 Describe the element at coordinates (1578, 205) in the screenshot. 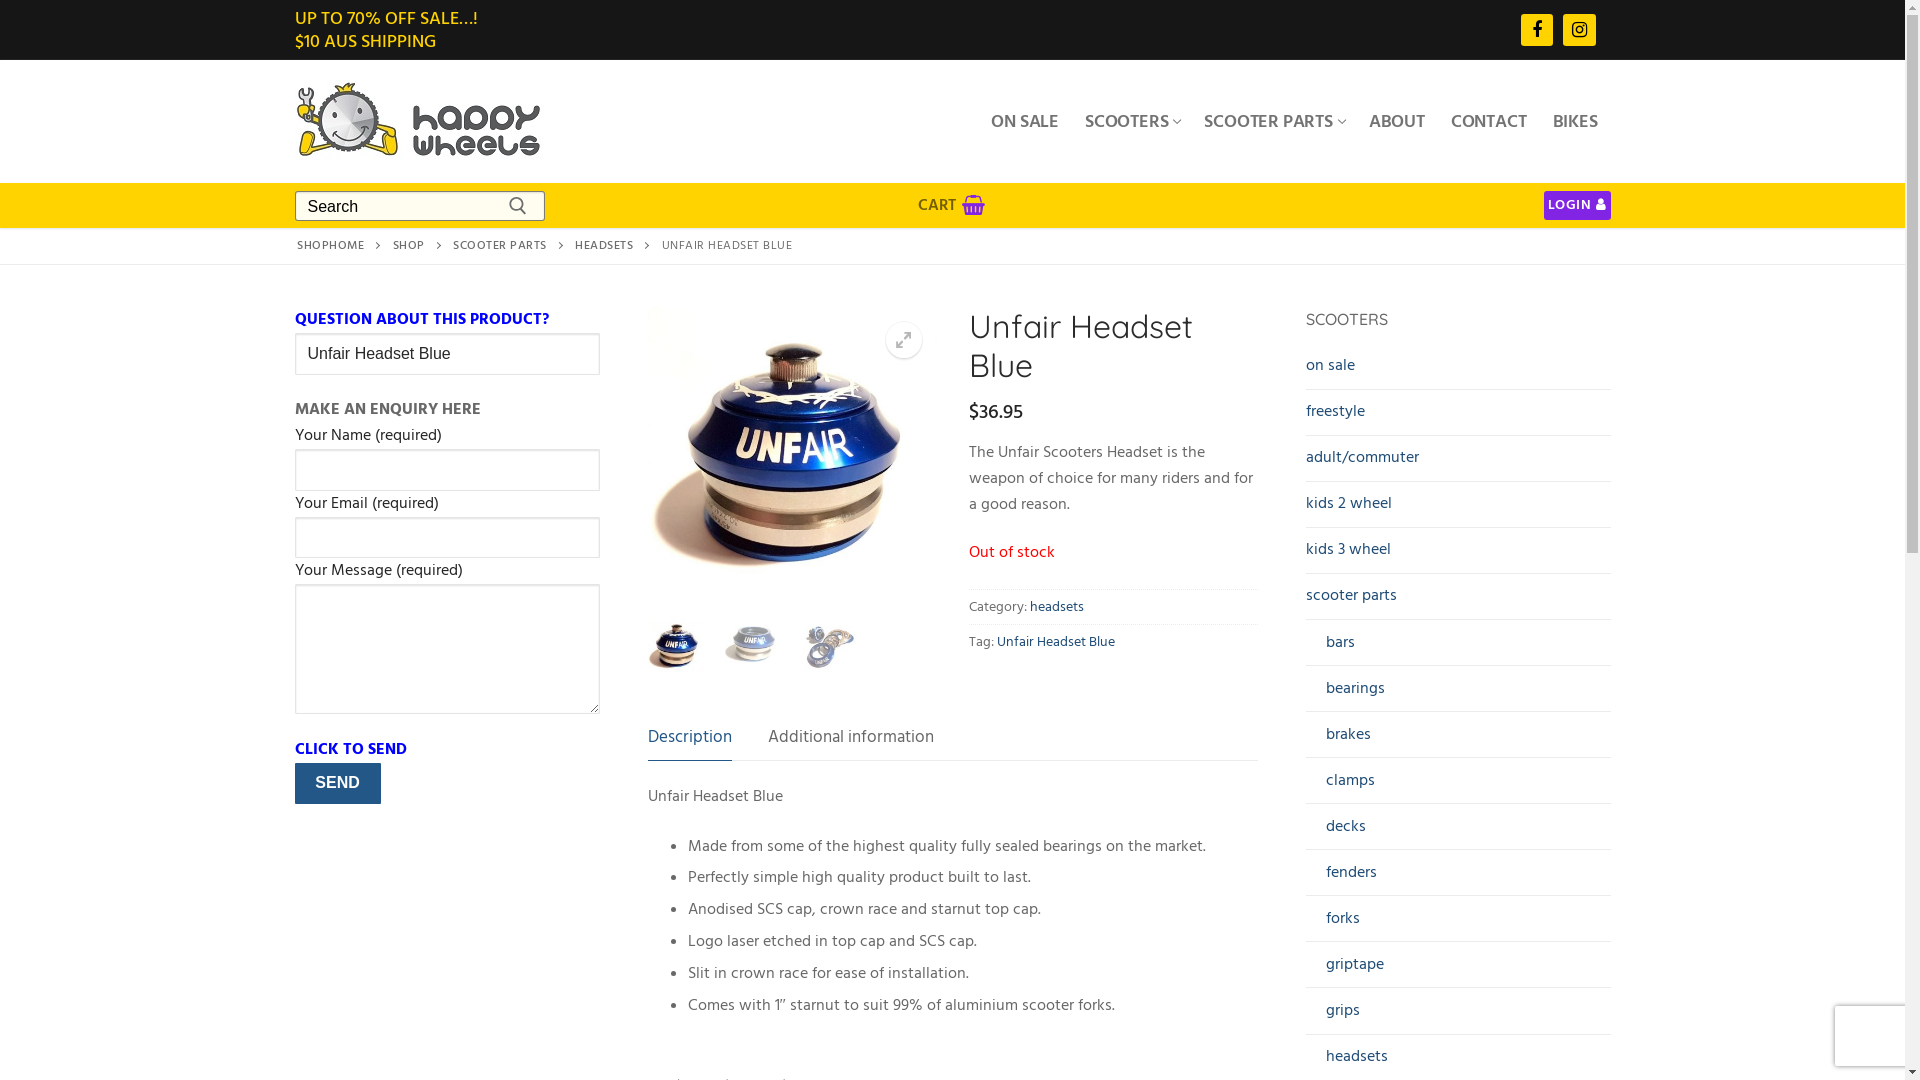

I see `LOGIN` at that location.